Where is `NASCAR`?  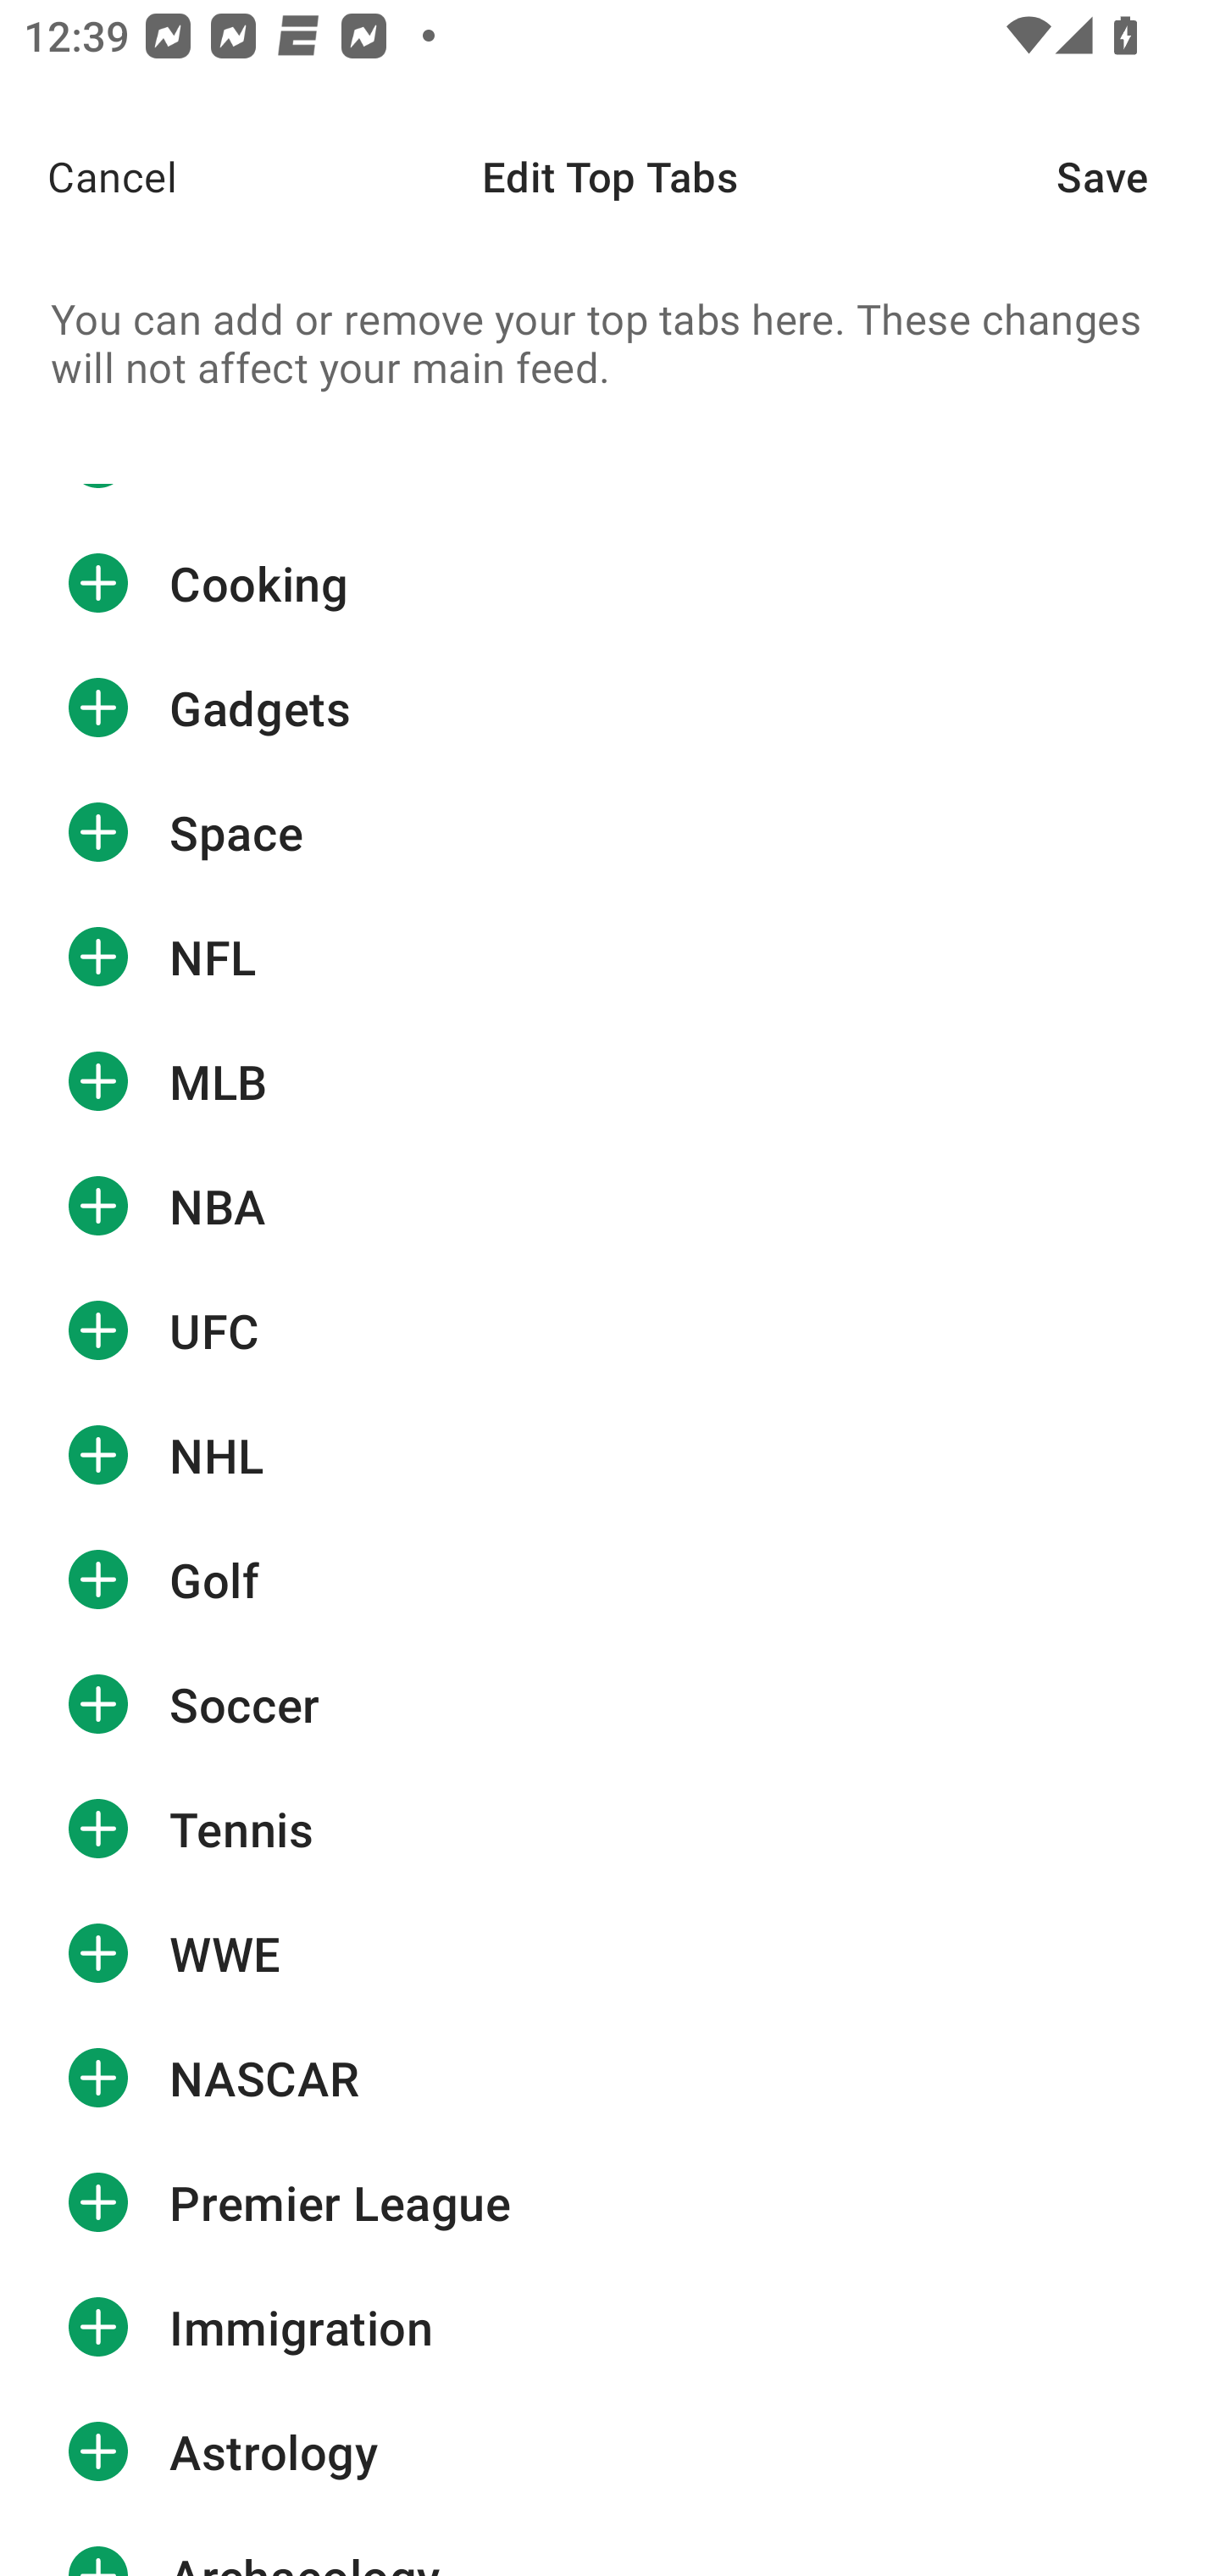 NASCAR is located at coordinates (610, 2079).